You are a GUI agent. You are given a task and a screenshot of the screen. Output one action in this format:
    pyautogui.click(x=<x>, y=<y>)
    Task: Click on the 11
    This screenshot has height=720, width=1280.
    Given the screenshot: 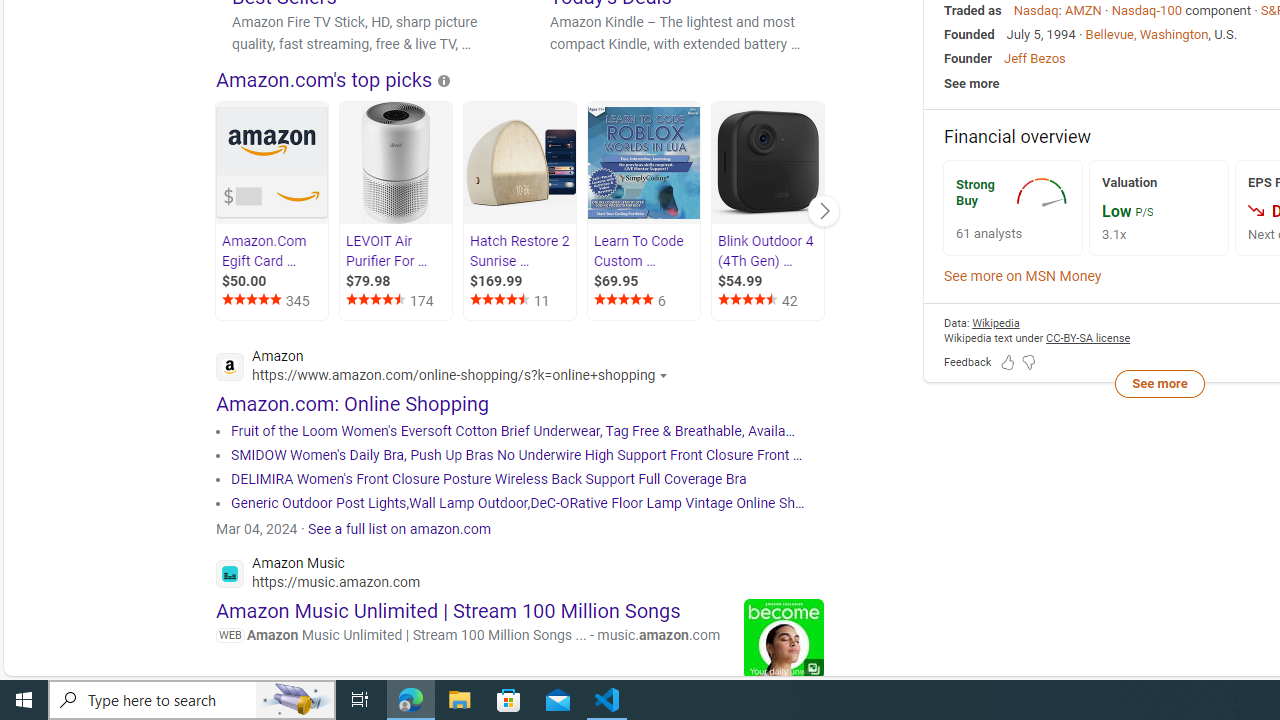 What is the action you would take?
    pyautogui.click(x=521, y=300)
    